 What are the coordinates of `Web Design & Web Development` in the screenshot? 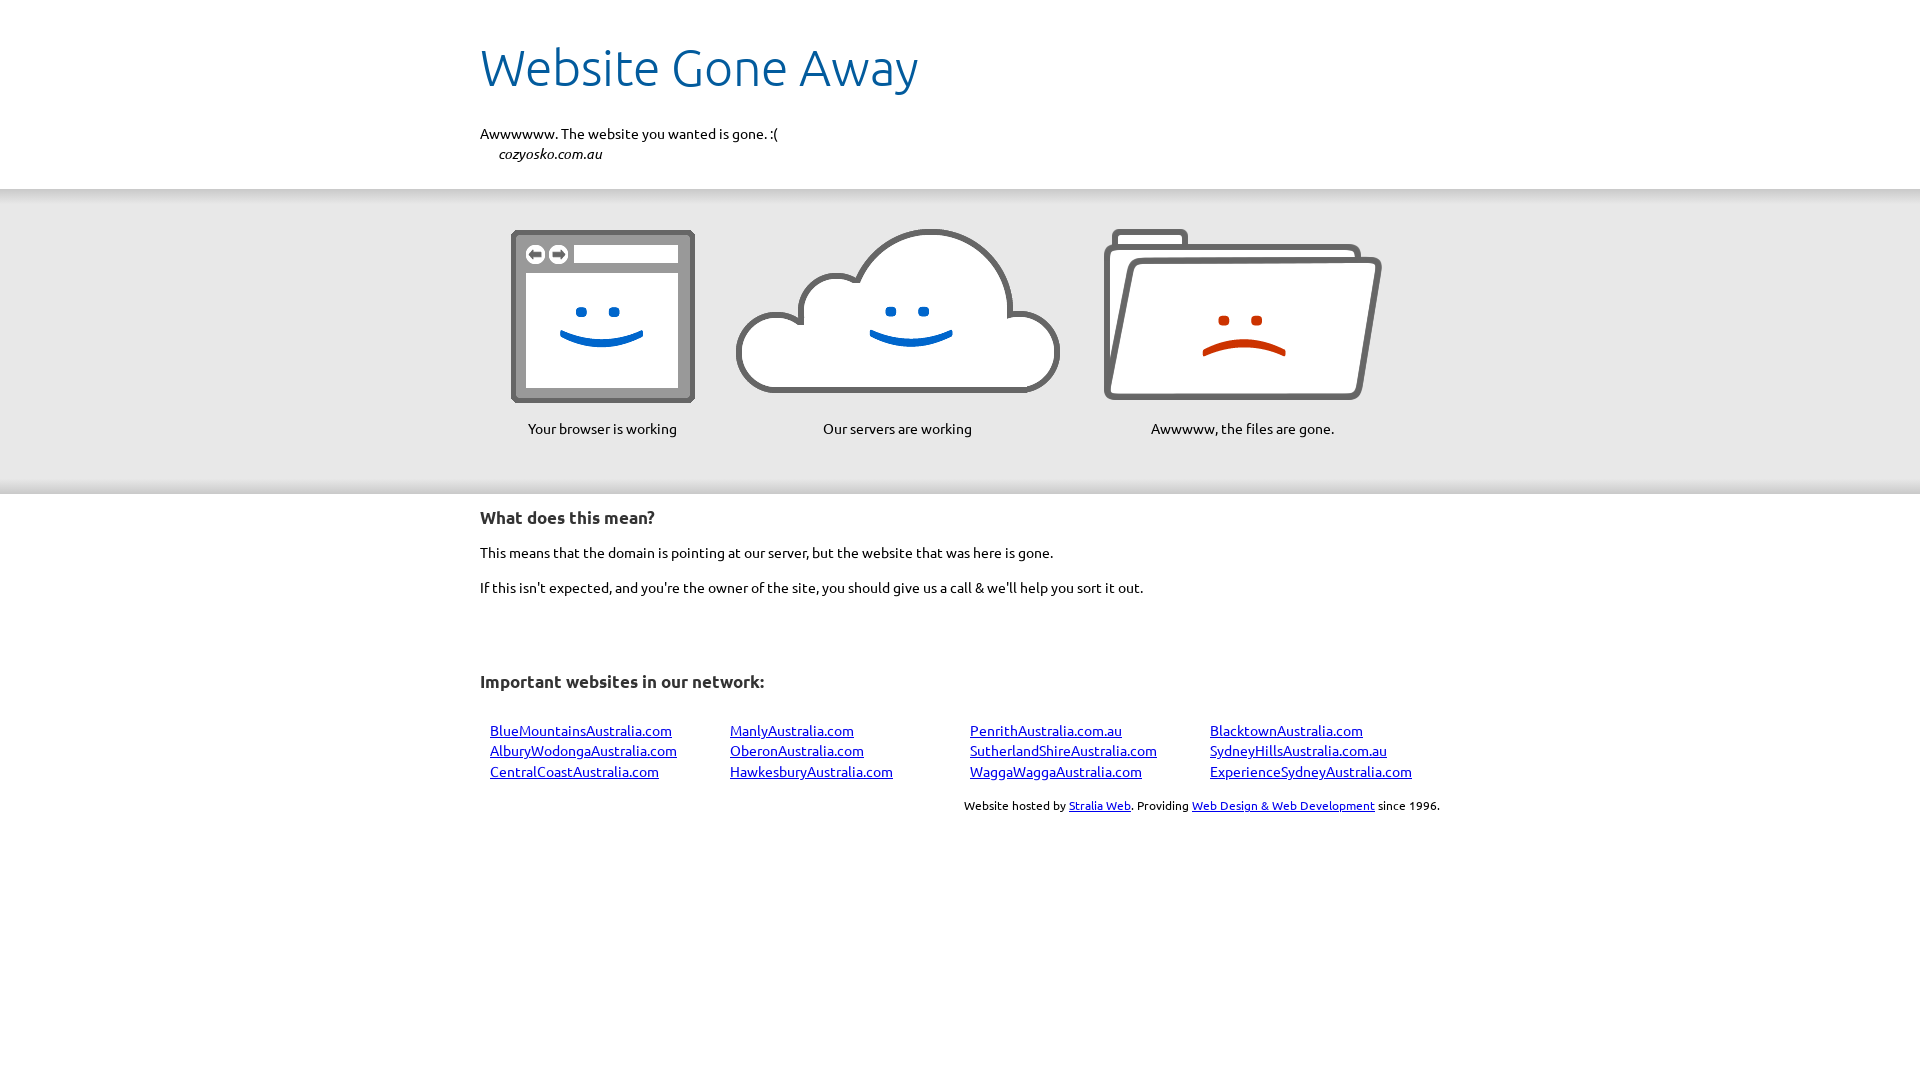 It's located at (1284, 805).